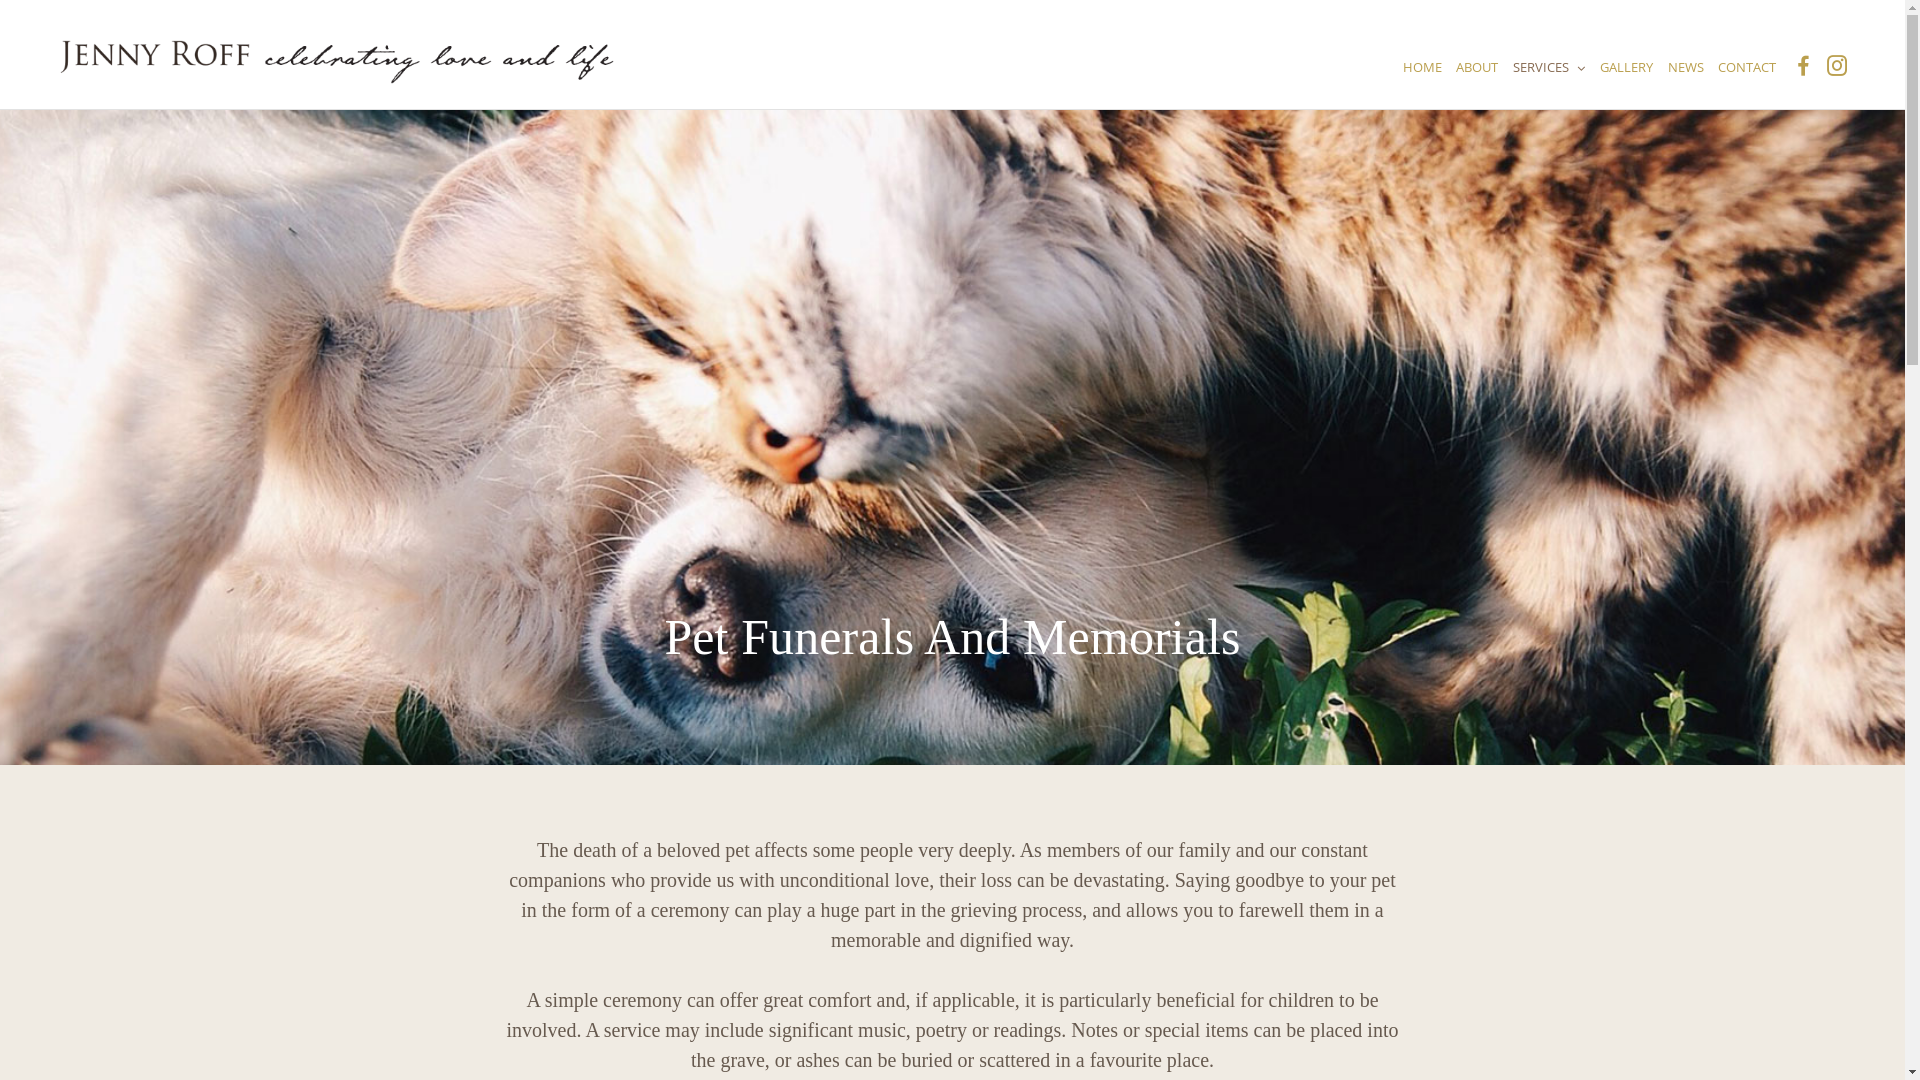 The height and width of the screenshot is (1080, 1920). Describe the element at coordinates (1550, 67) in the screenshot. I see `SERVICES` at that location.